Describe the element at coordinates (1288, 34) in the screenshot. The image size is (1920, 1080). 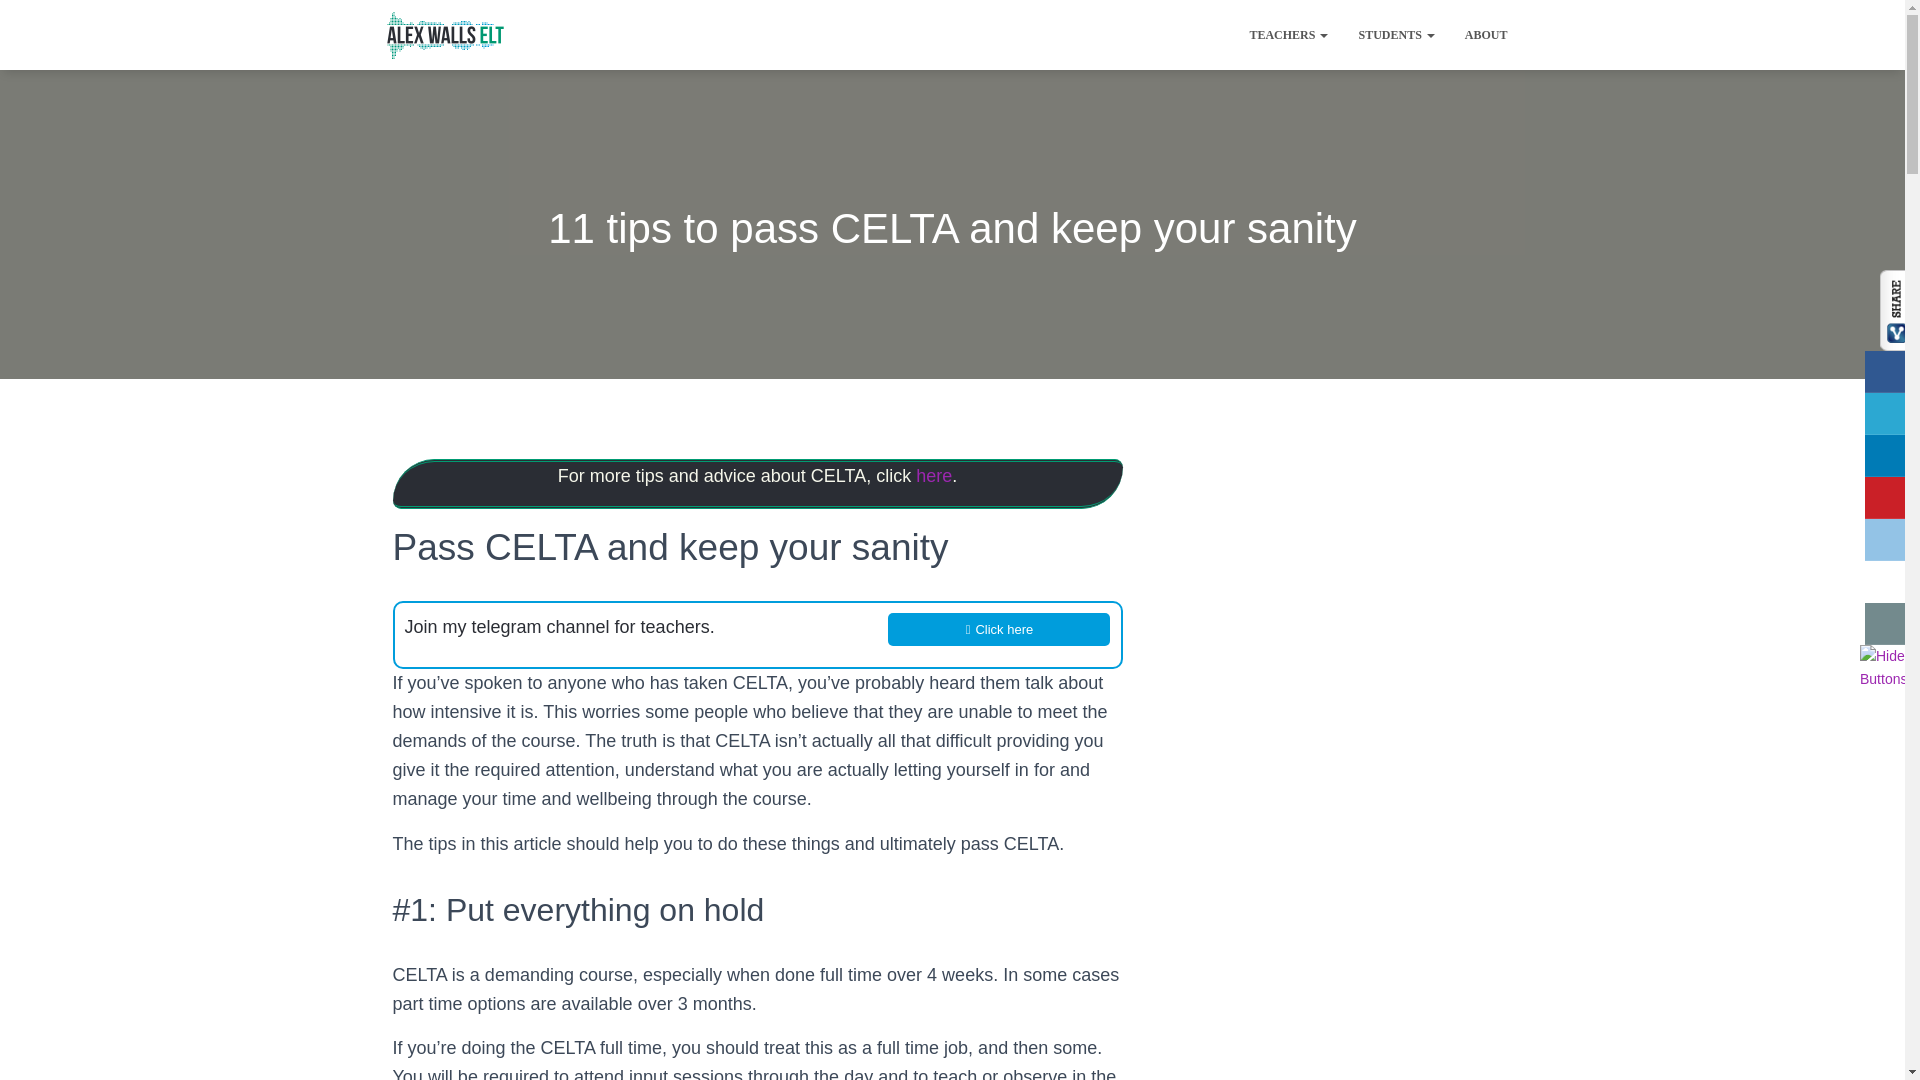
I see `Teachers` at that location.